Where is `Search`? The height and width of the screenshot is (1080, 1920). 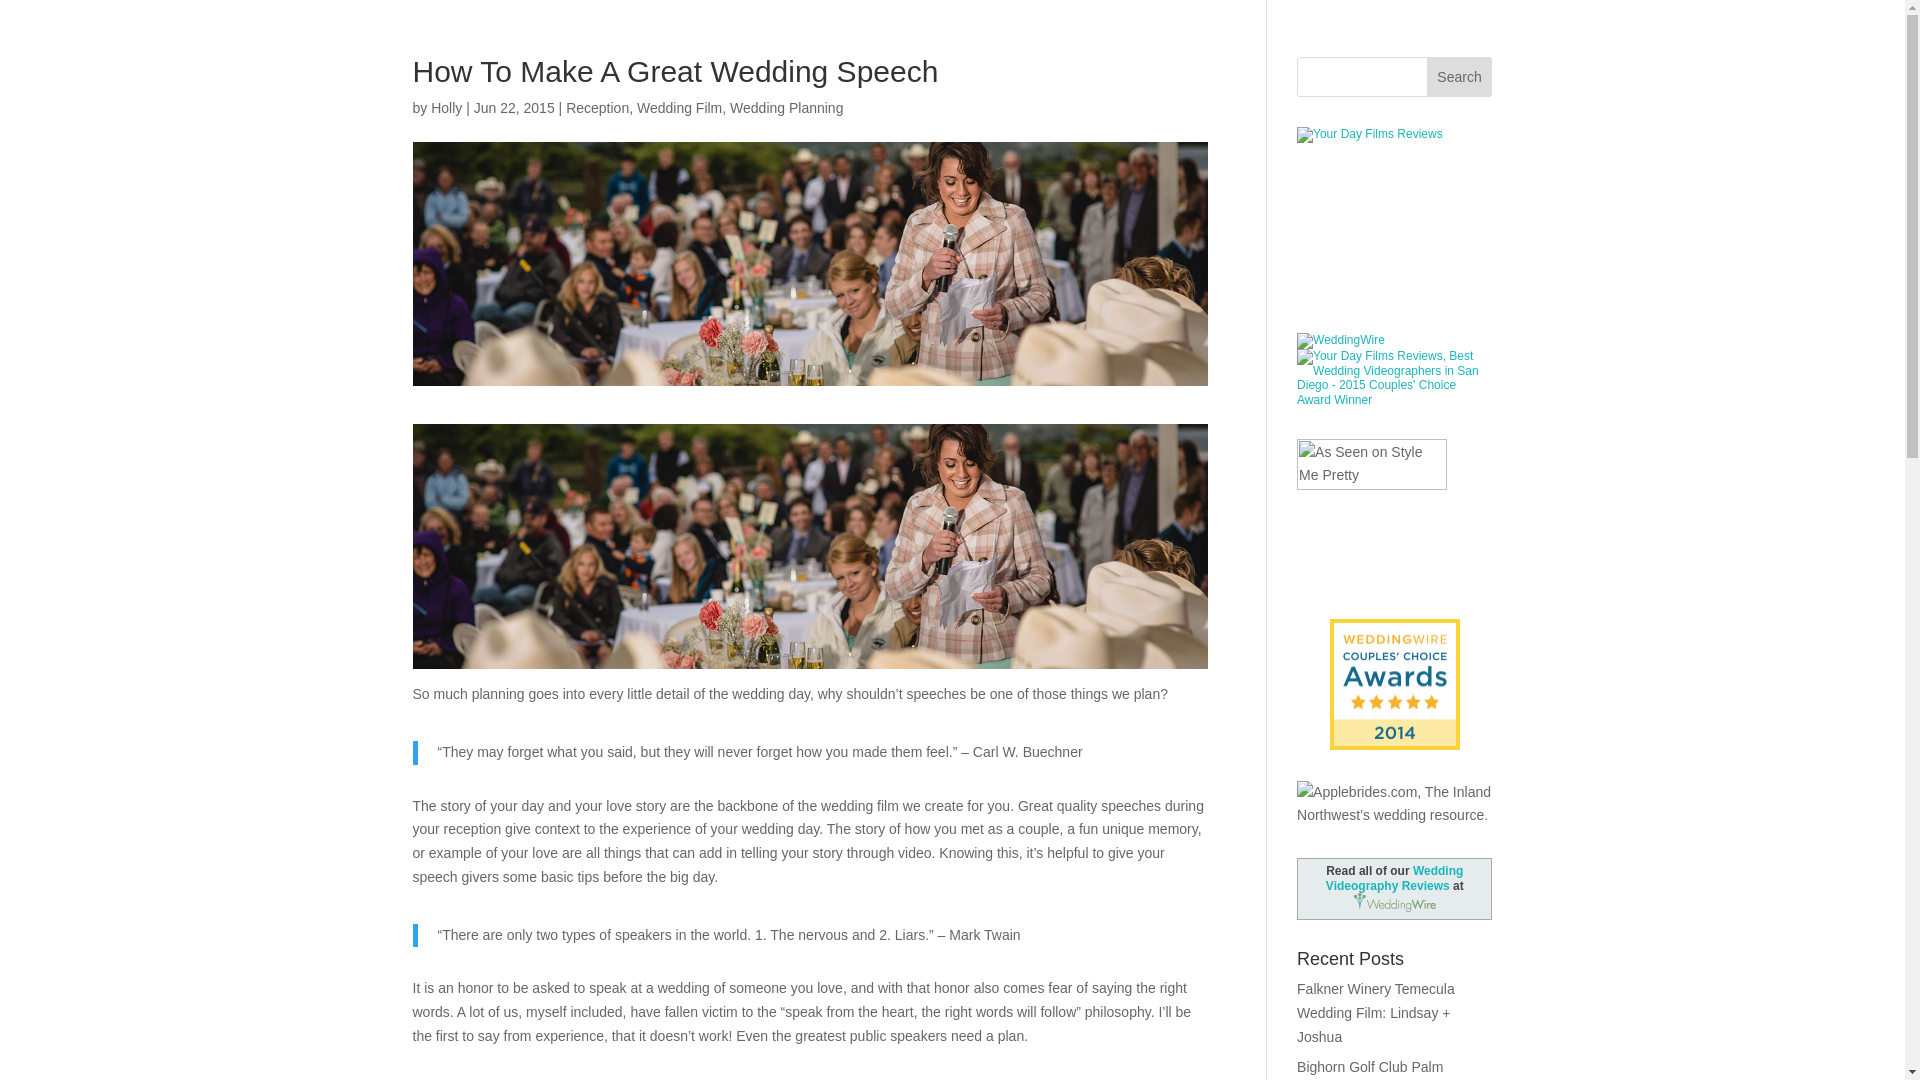
Search is located at coordinates (1460, 77).